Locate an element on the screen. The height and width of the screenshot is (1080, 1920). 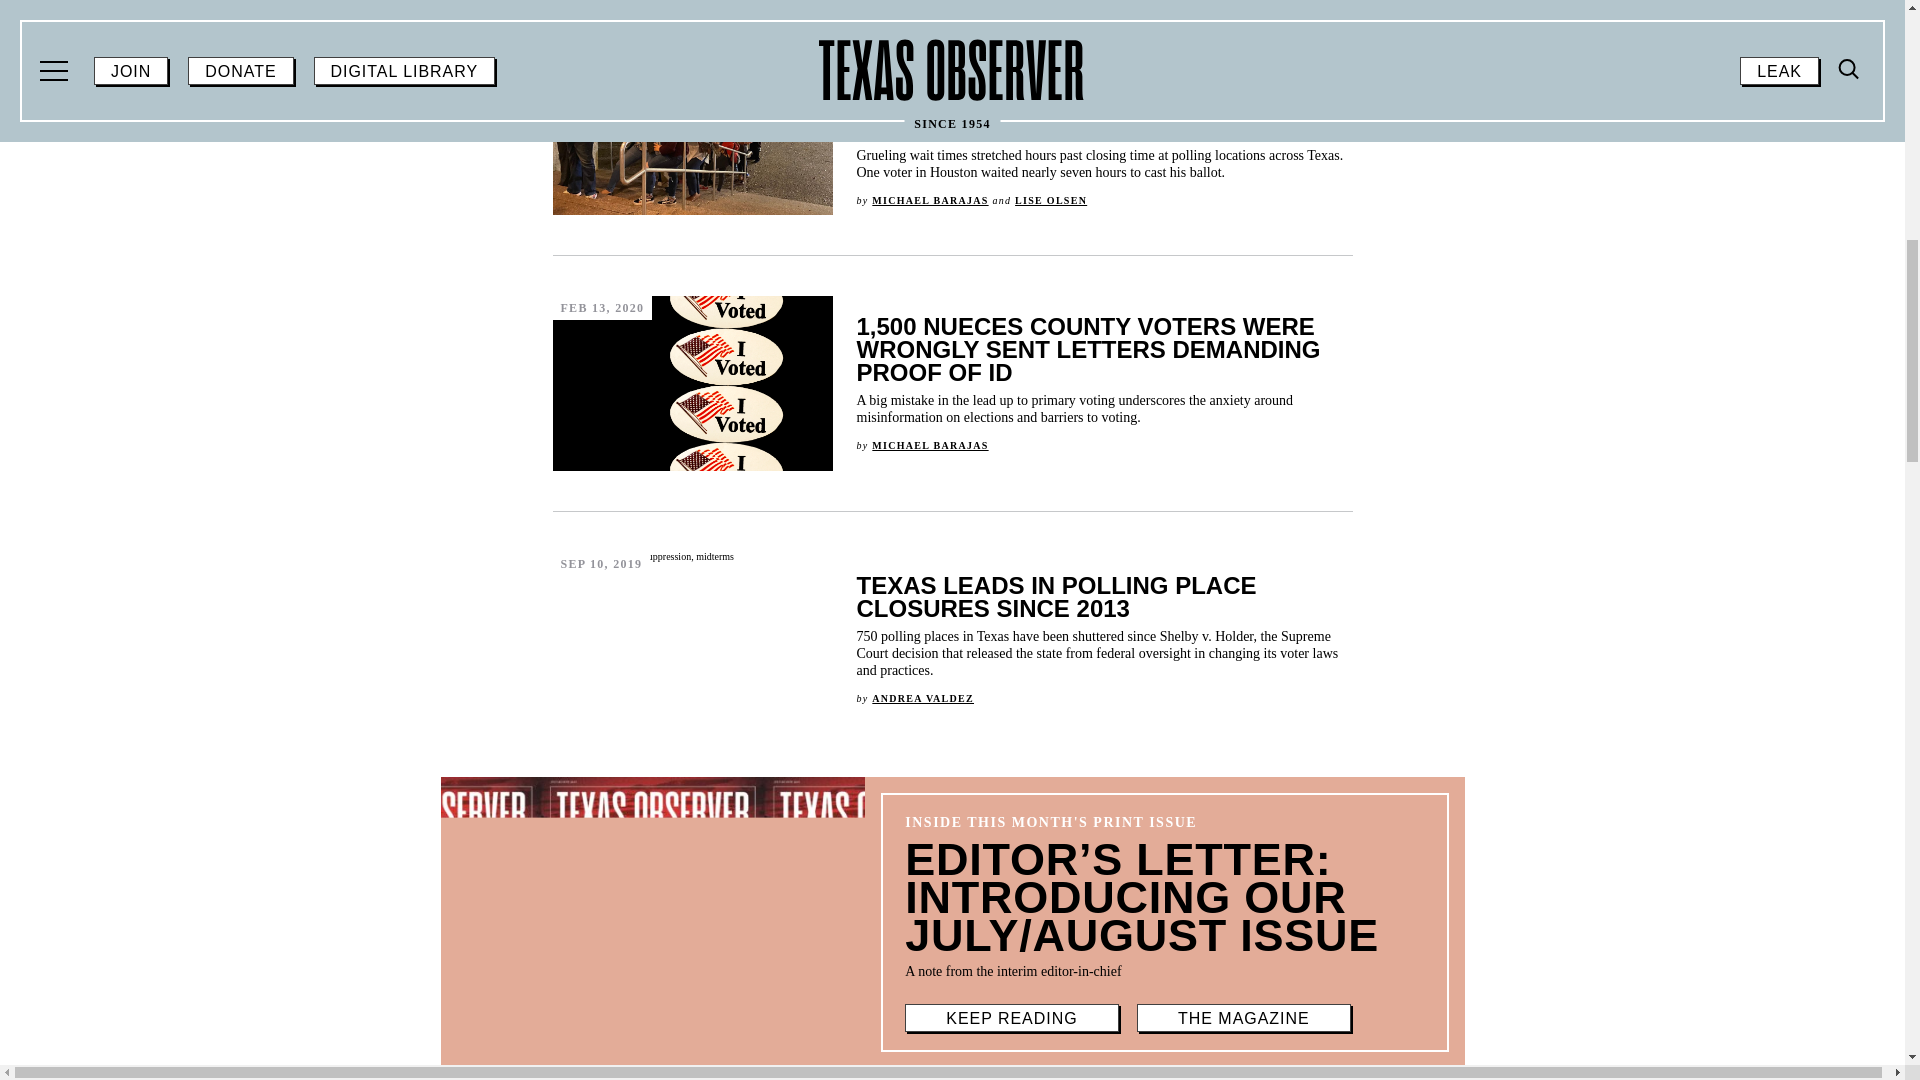
Post by Lise Olsen is located at coordinates (1050, 200).